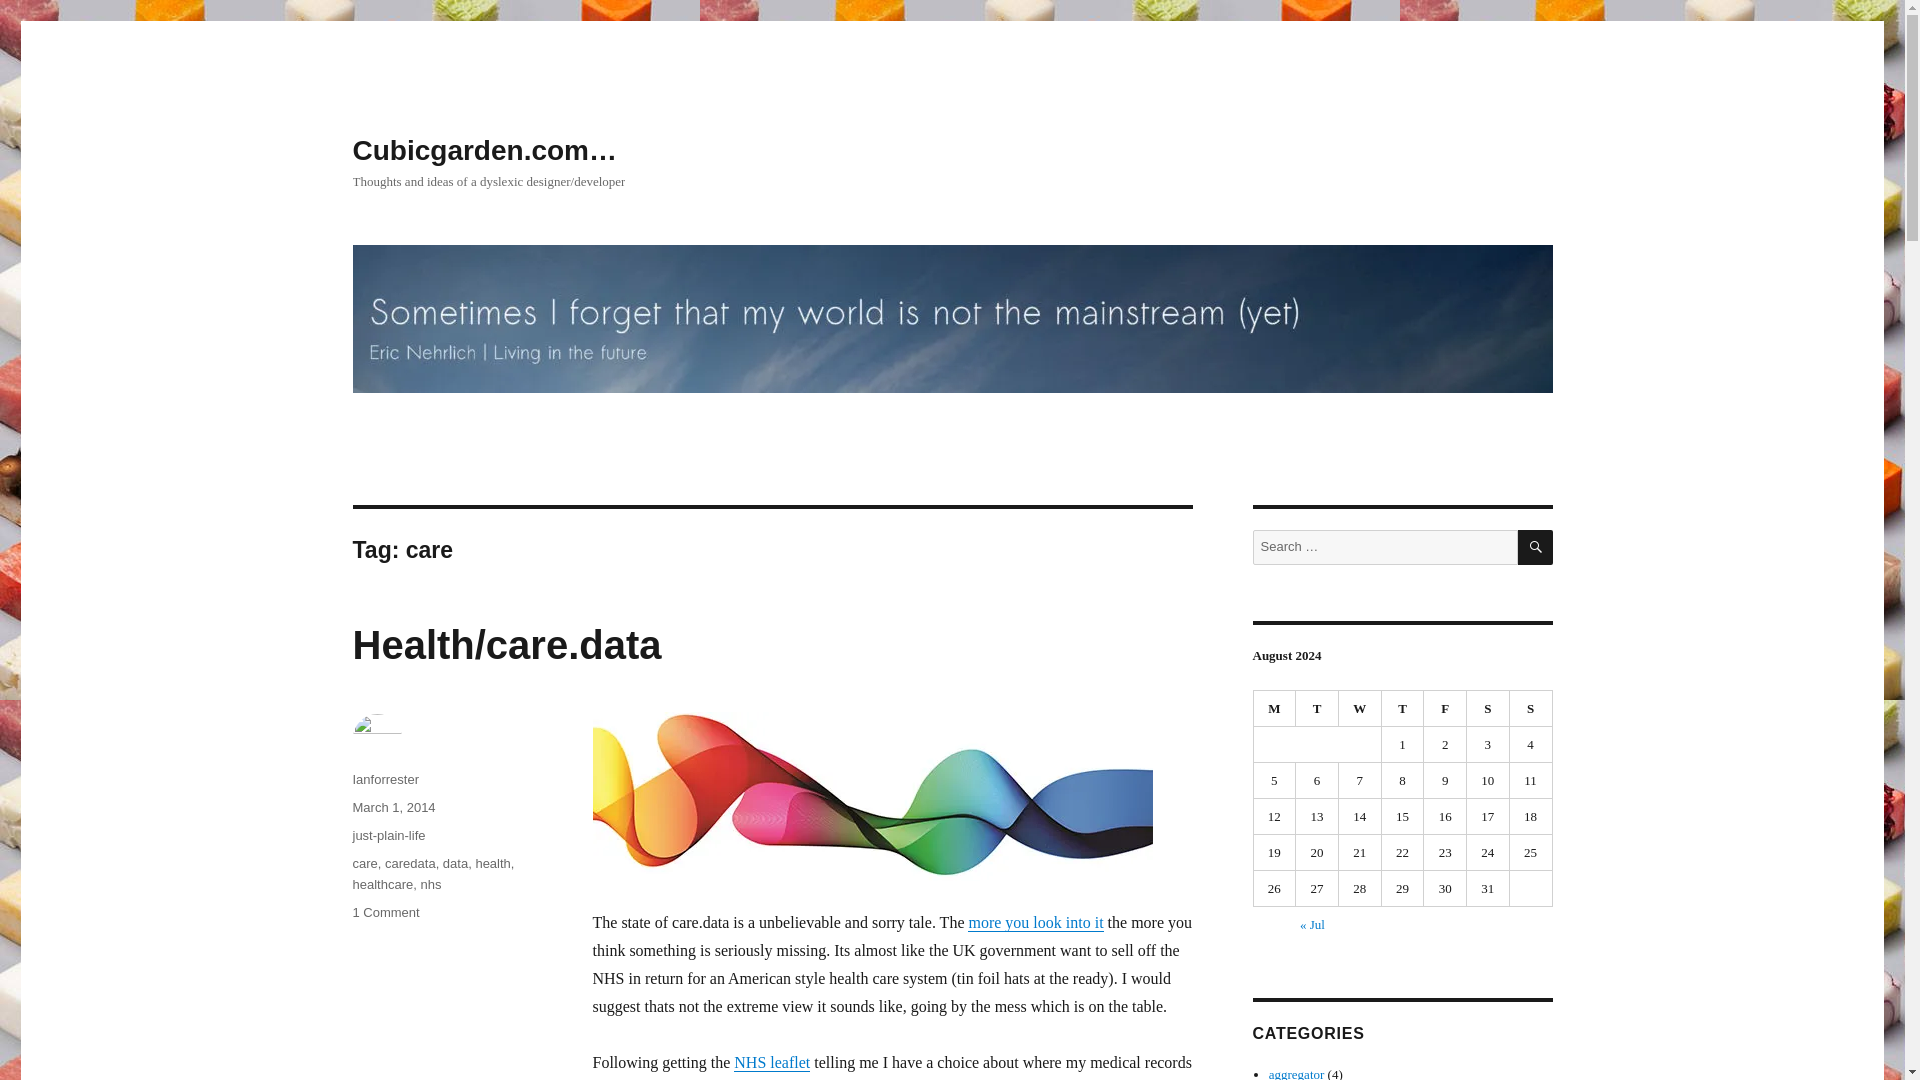 The image size is (1920, 1080). What do you see at coordinates (382, 884) in the screenshot?
I see `healthcare` at bounding box center [382, 884].